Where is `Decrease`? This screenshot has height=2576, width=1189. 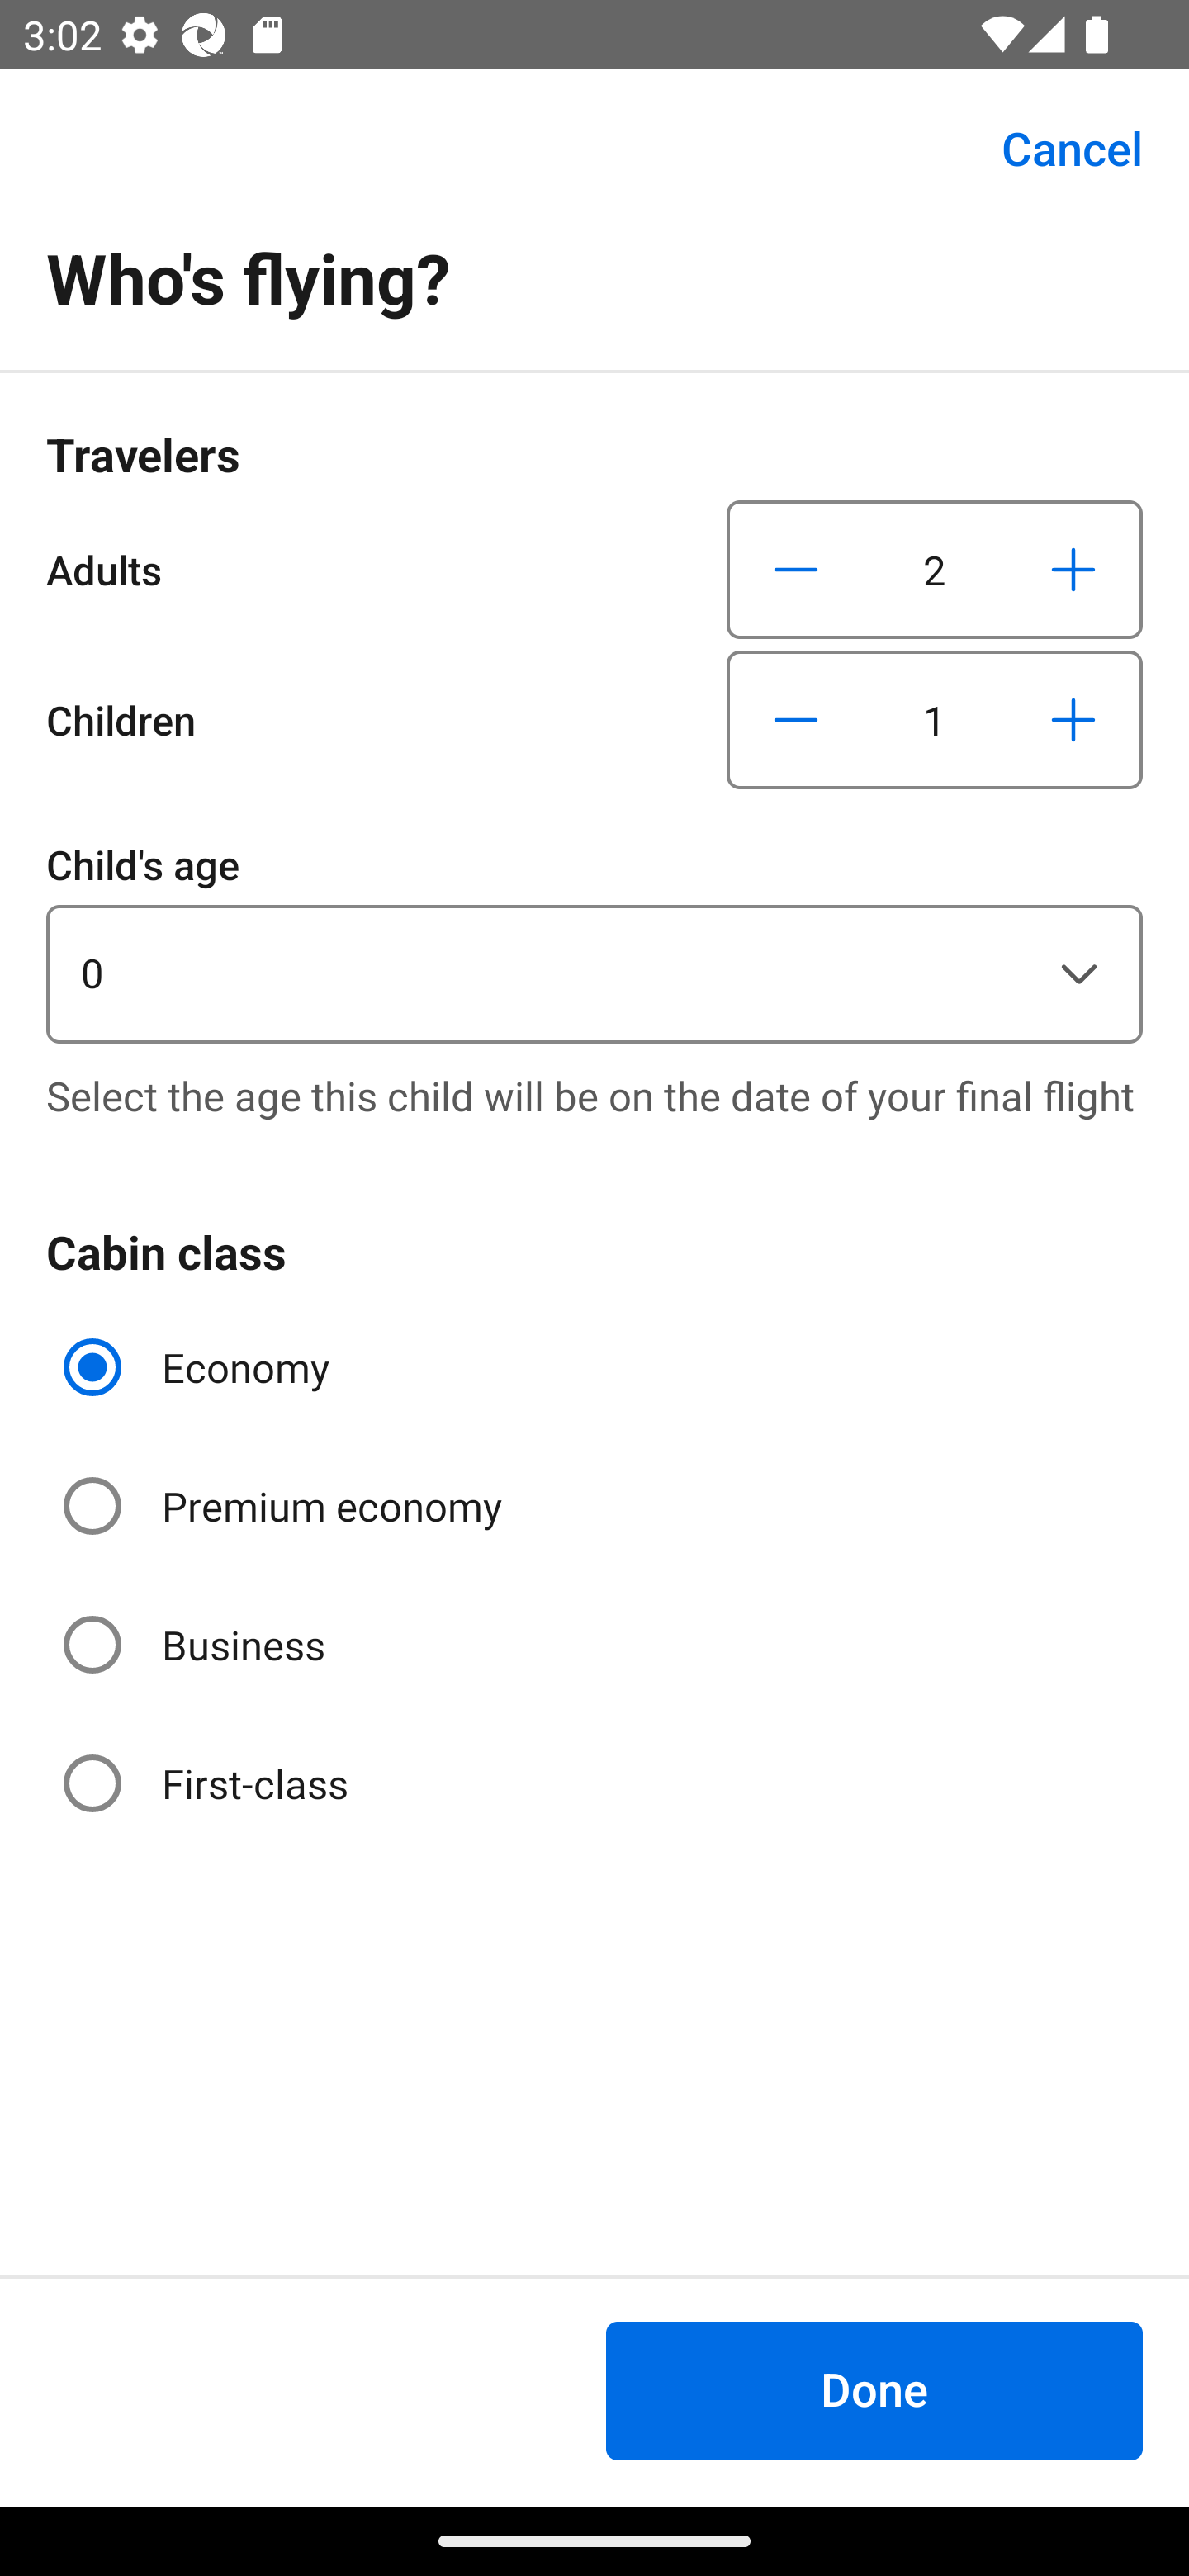 Decrease is located at coordinates (796, 569).